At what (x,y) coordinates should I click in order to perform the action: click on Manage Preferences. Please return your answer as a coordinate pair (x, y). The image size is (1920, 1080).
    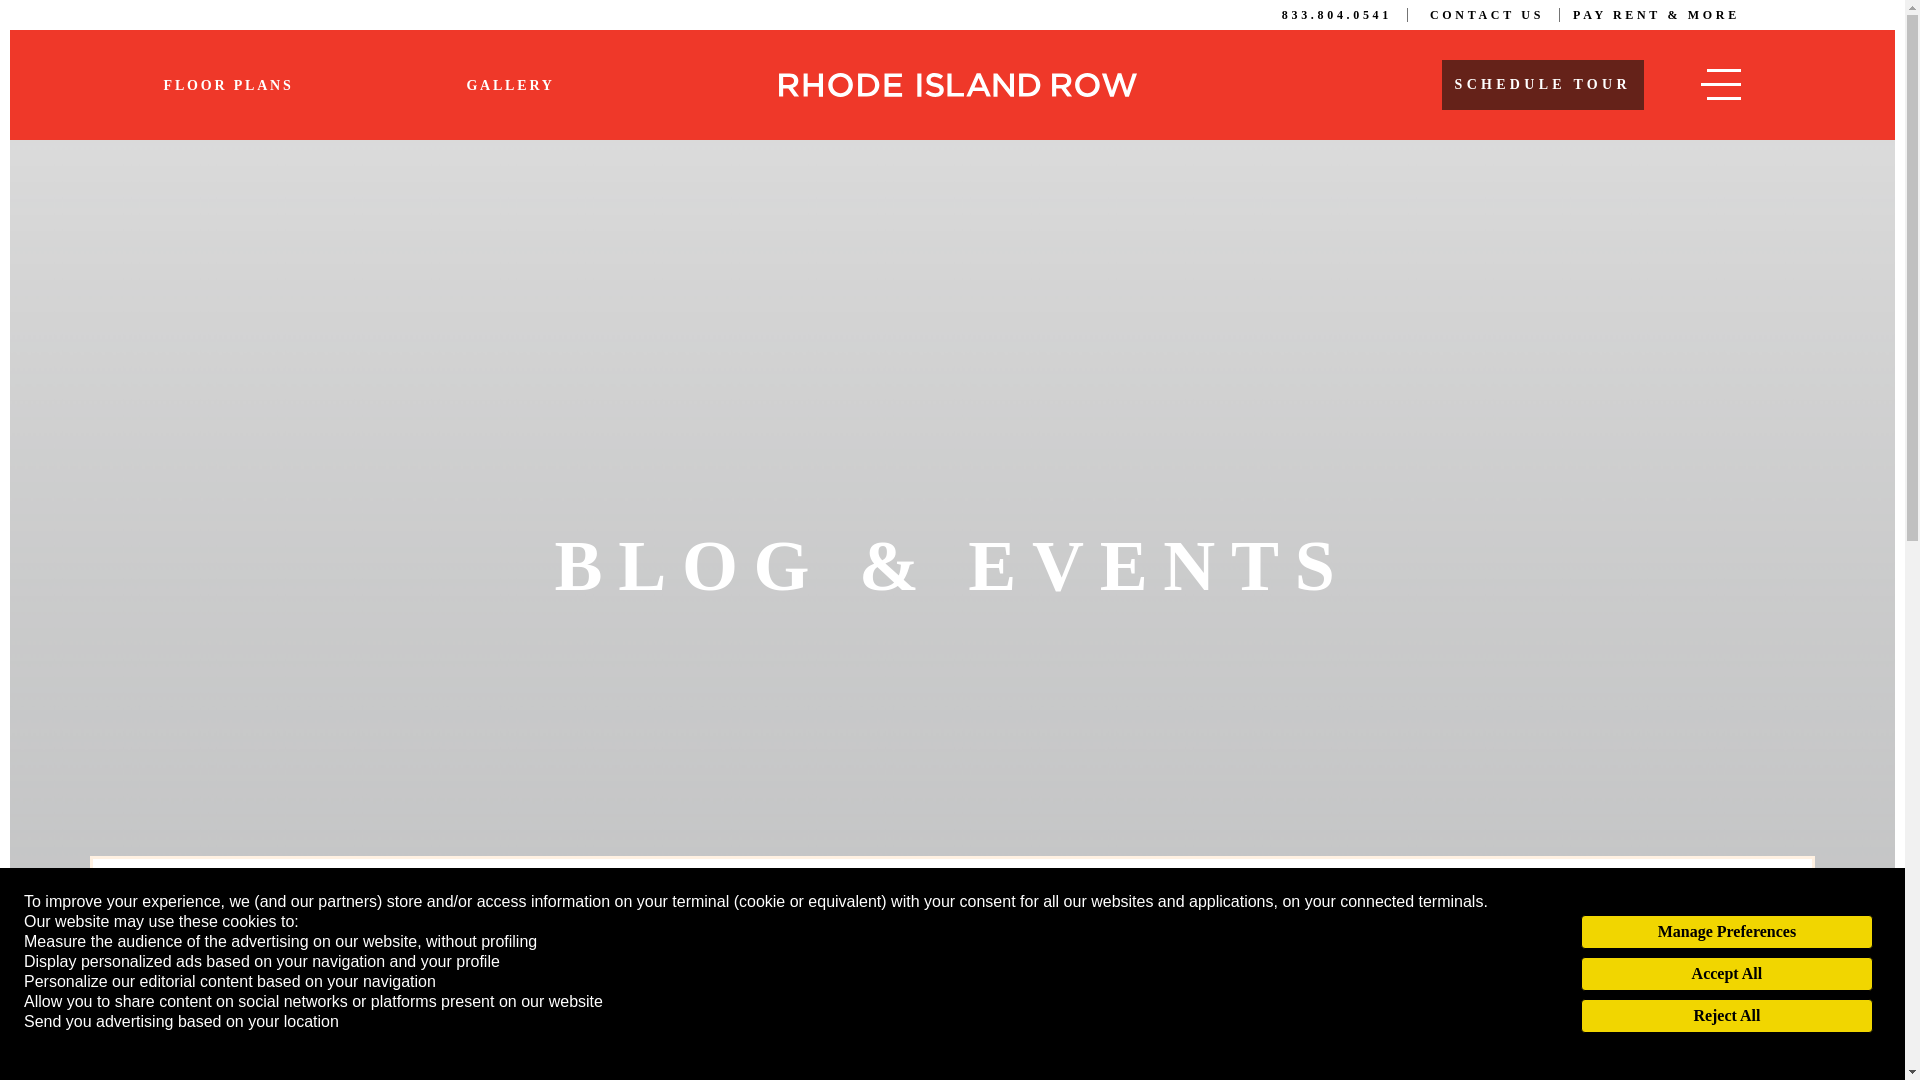
    Looking at the image, I should click on (1726, 932).